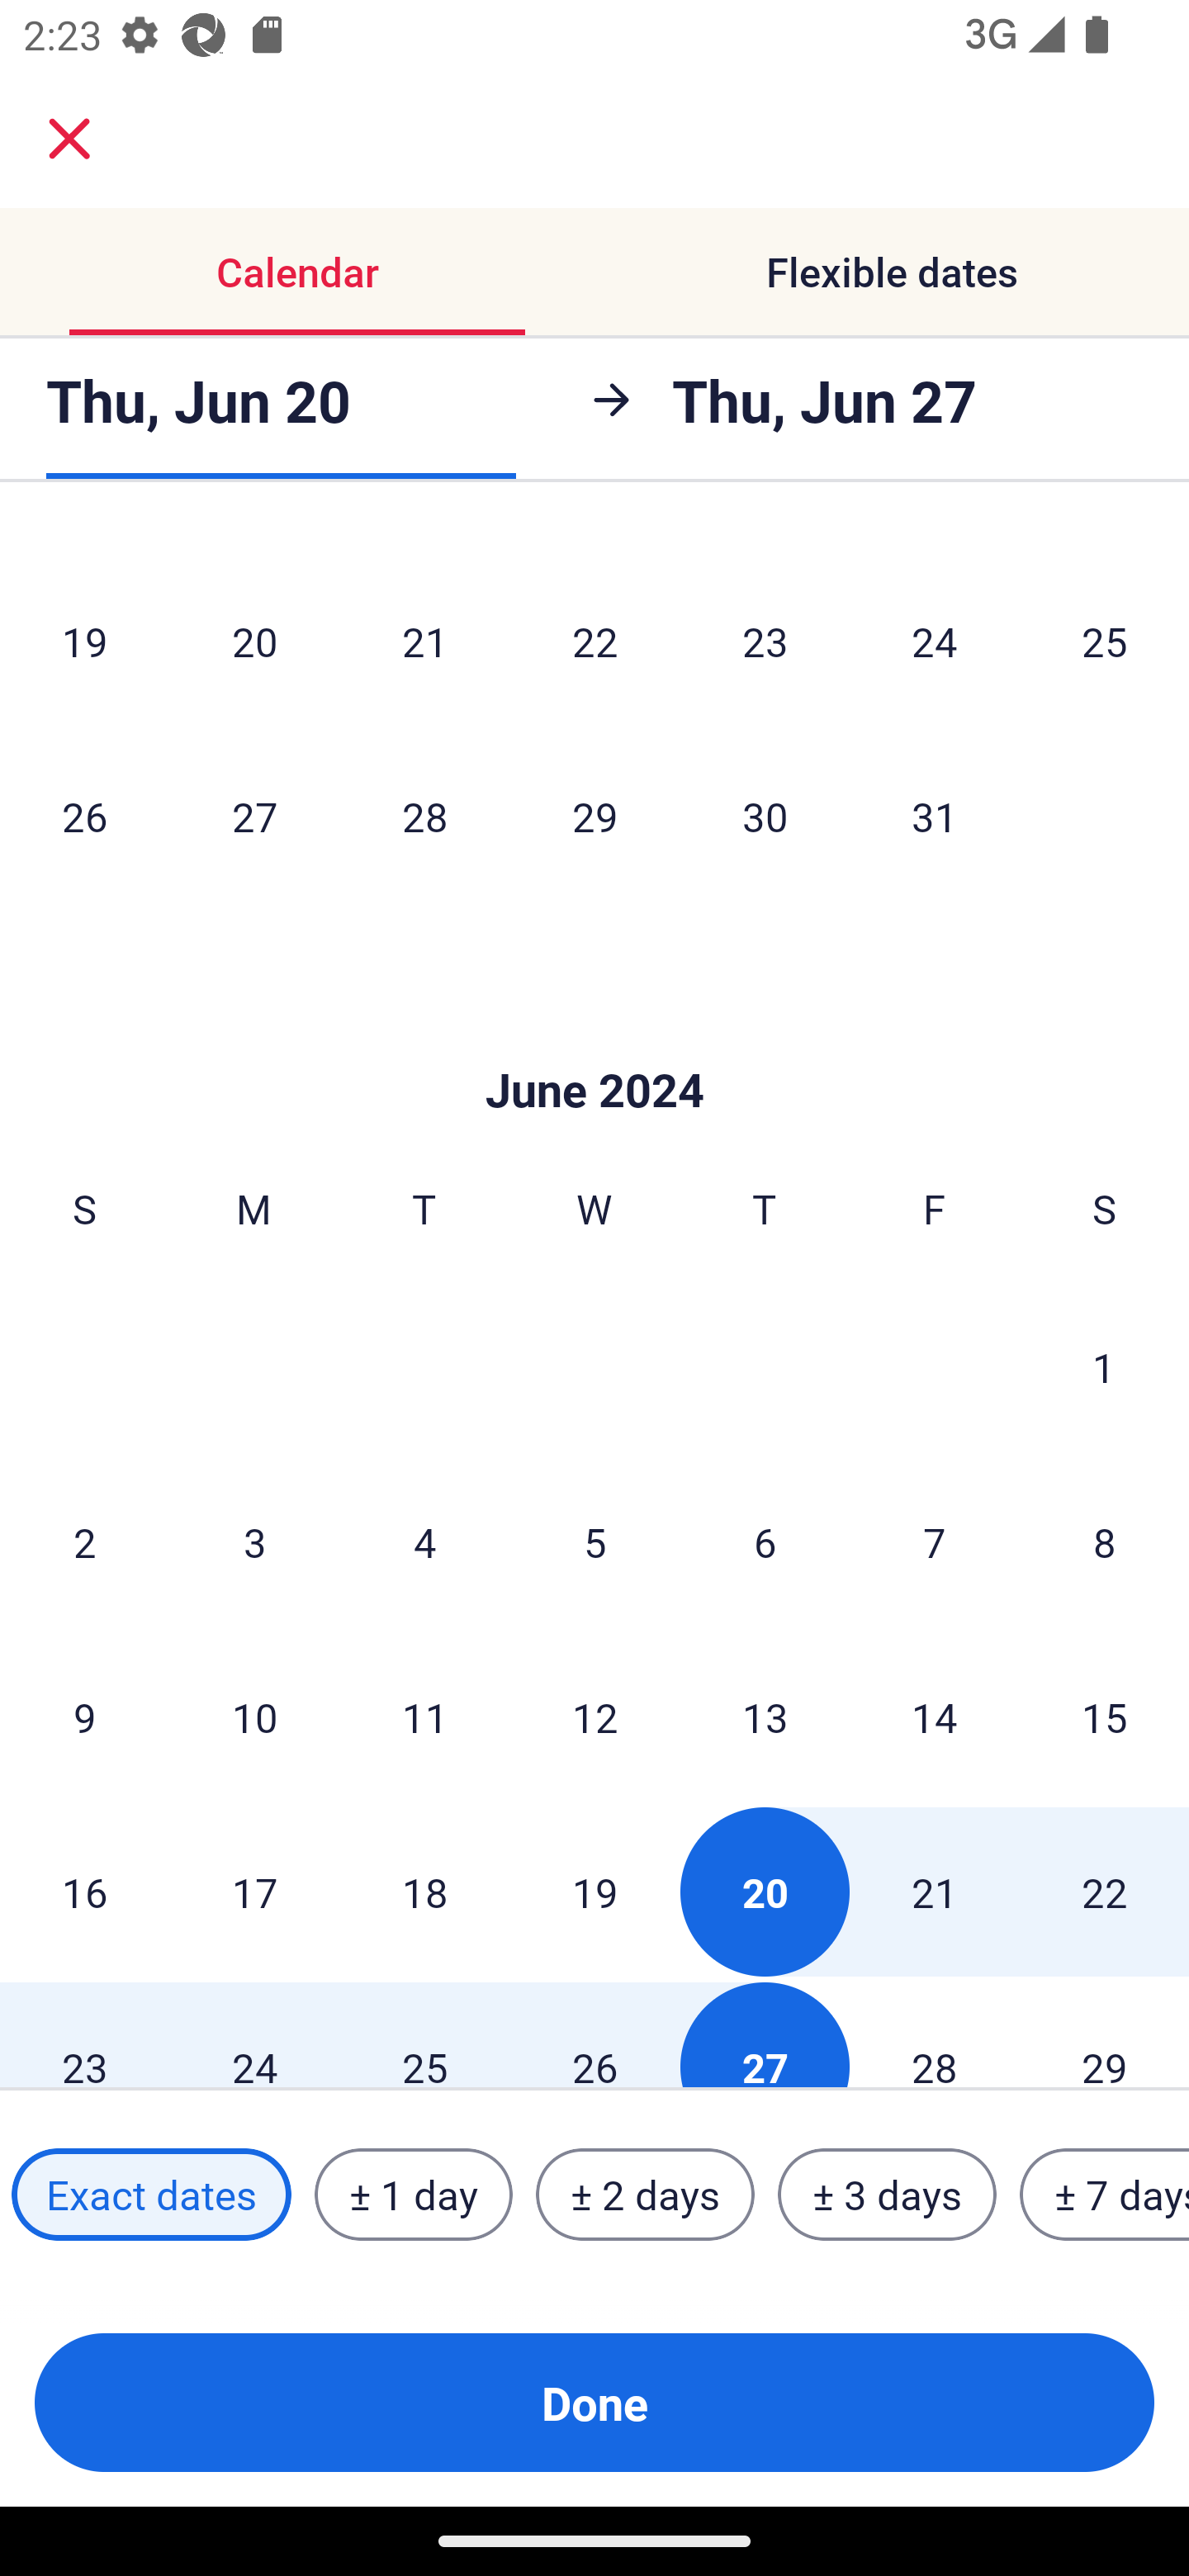 Image resolution: width=1189 pixels, height=2576 pixels. Describe the element at coordinates (935, 641) in the screenshot. I see `24 Friday, May 24, 2024` at that location.